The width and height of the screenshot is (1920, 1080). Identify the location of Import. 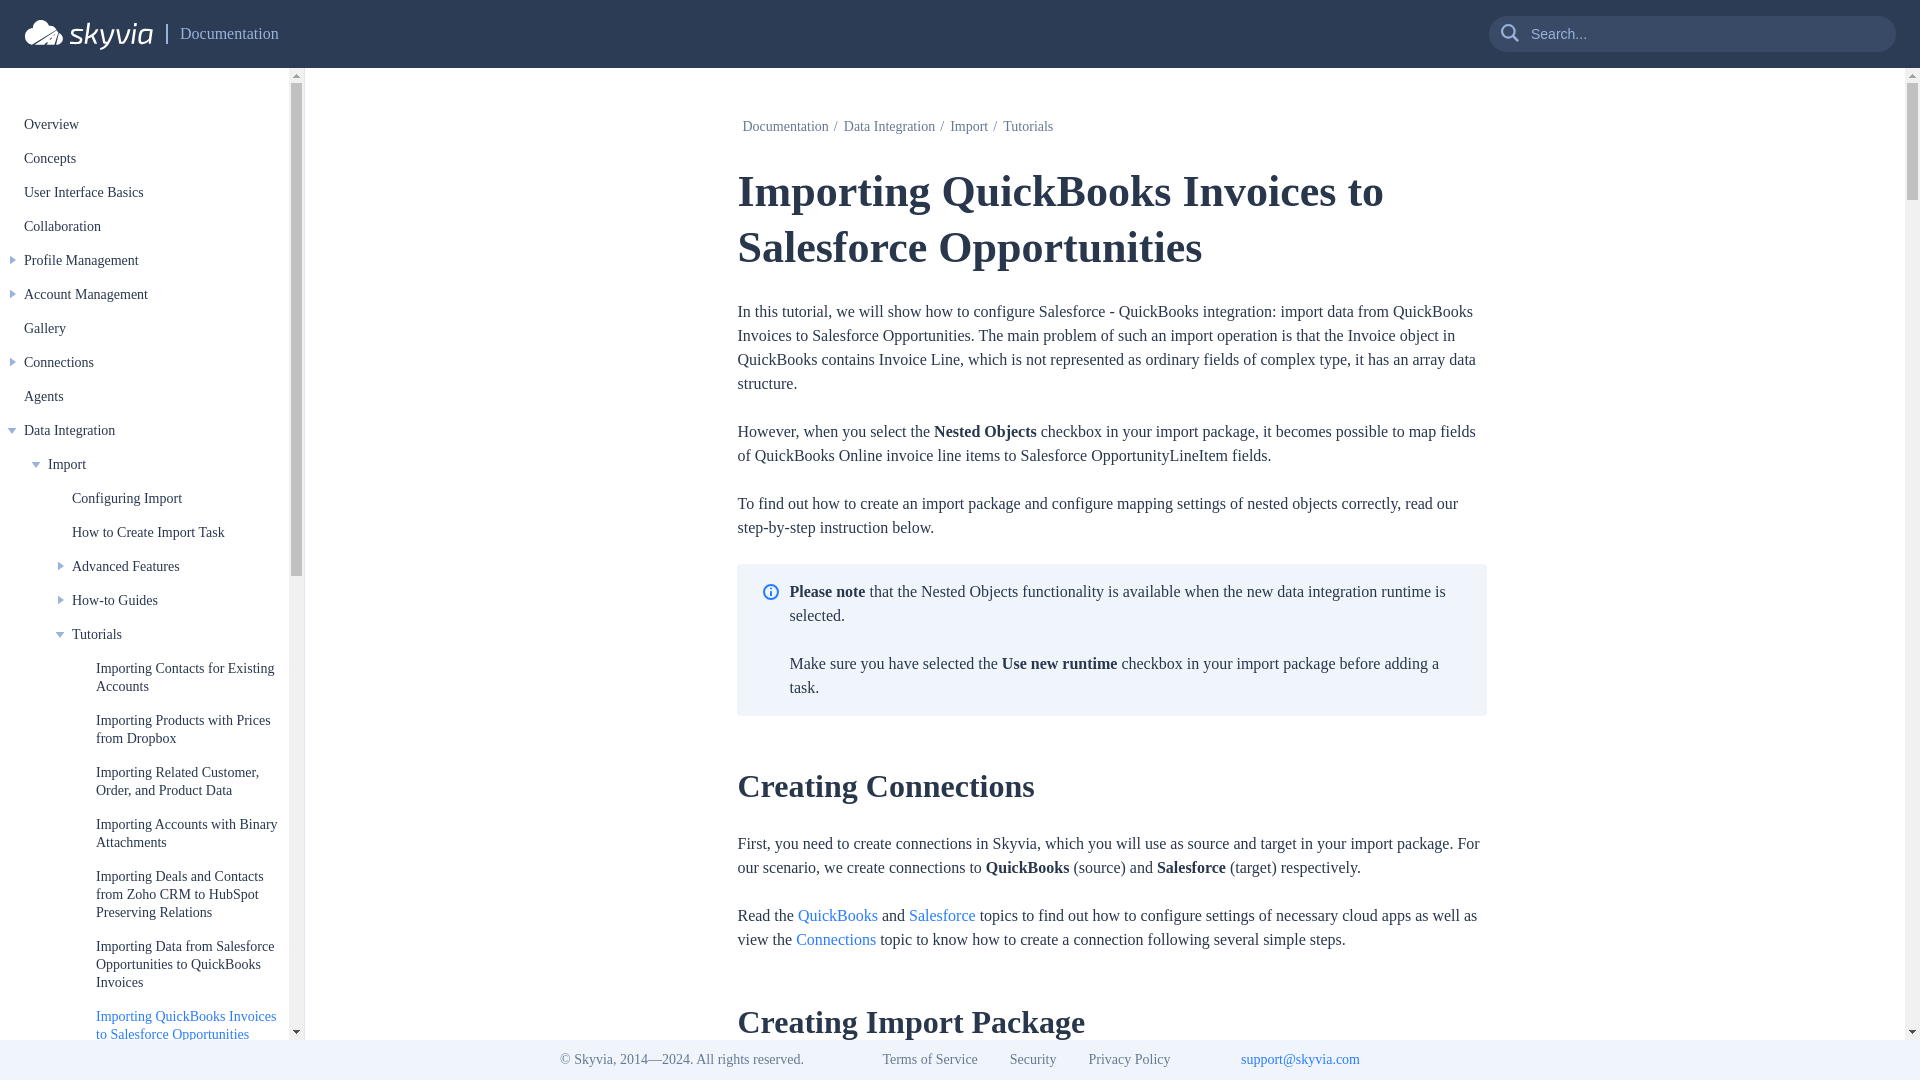
(968, 126).